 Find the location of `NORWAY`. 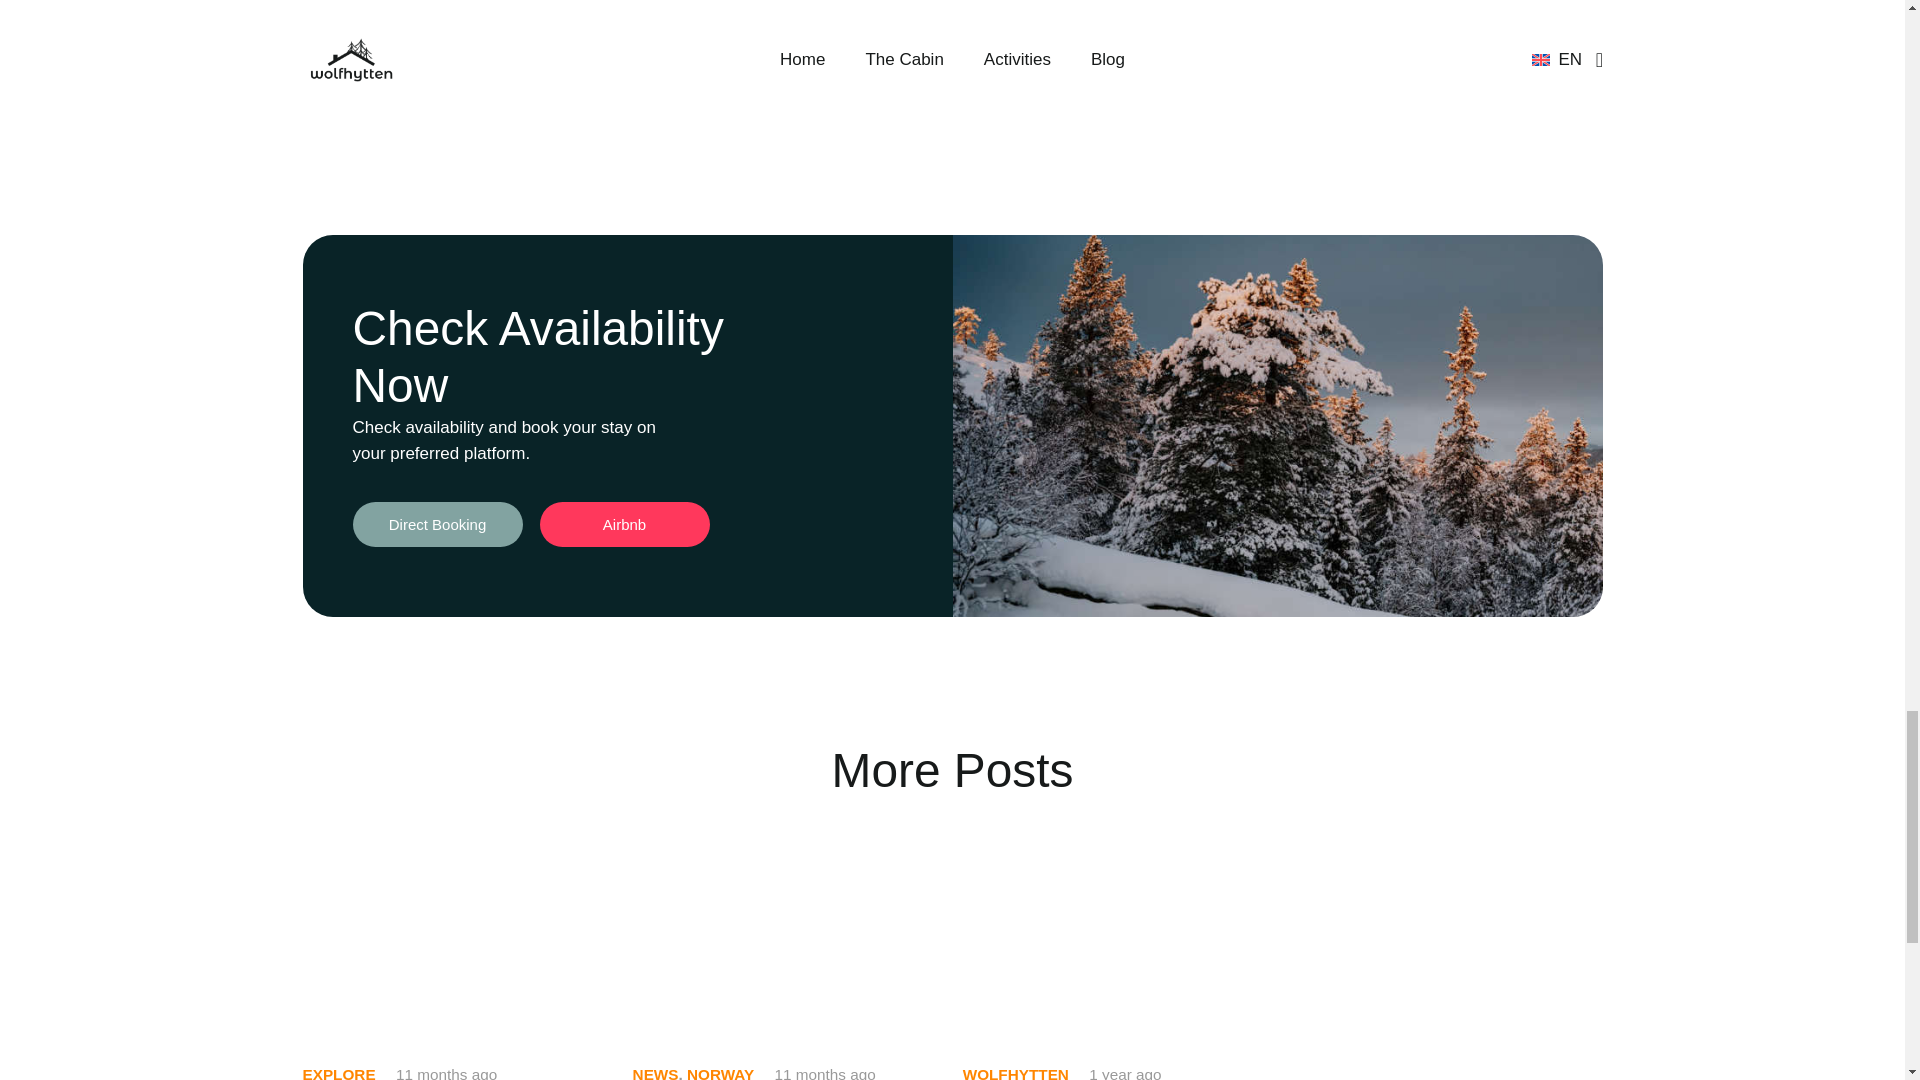

NORWAY is located at coordinates (720, 1072).